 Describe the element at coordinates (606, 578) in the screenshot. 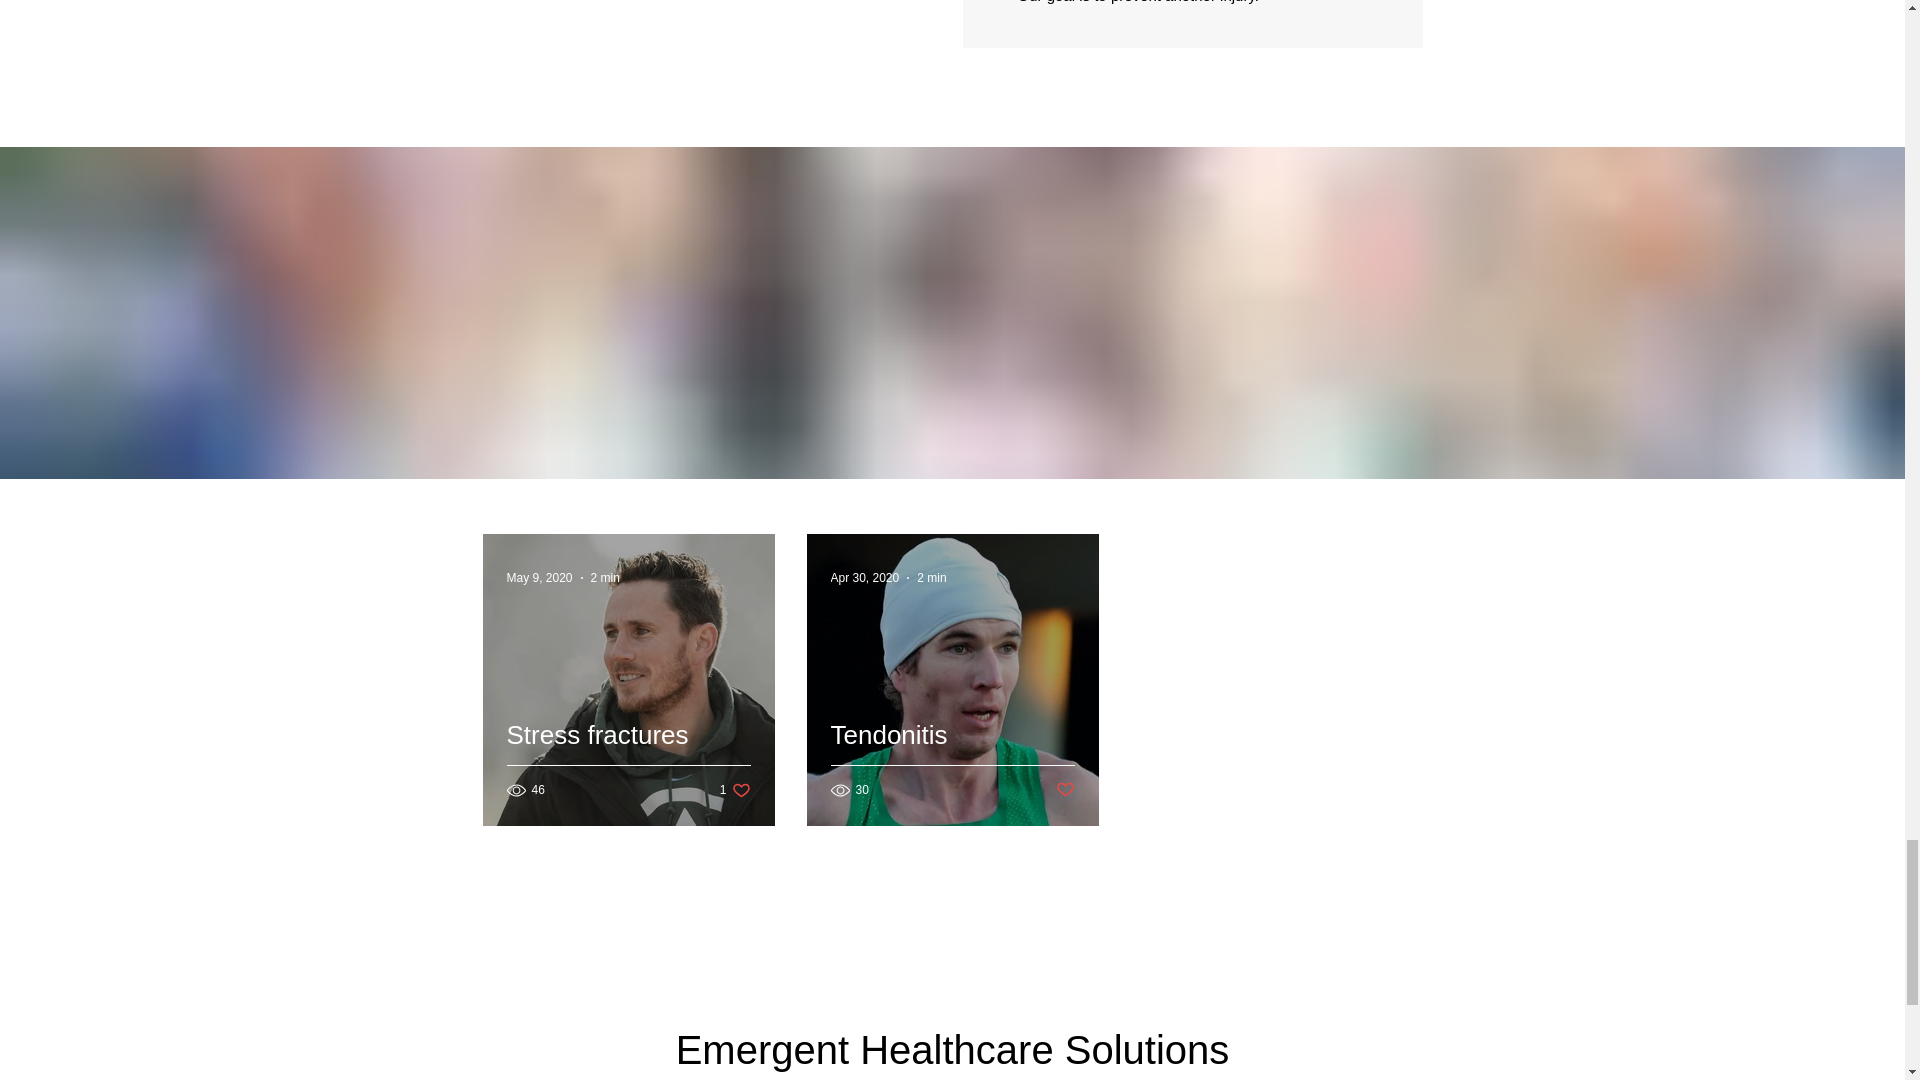

I see `2 min` at that location.